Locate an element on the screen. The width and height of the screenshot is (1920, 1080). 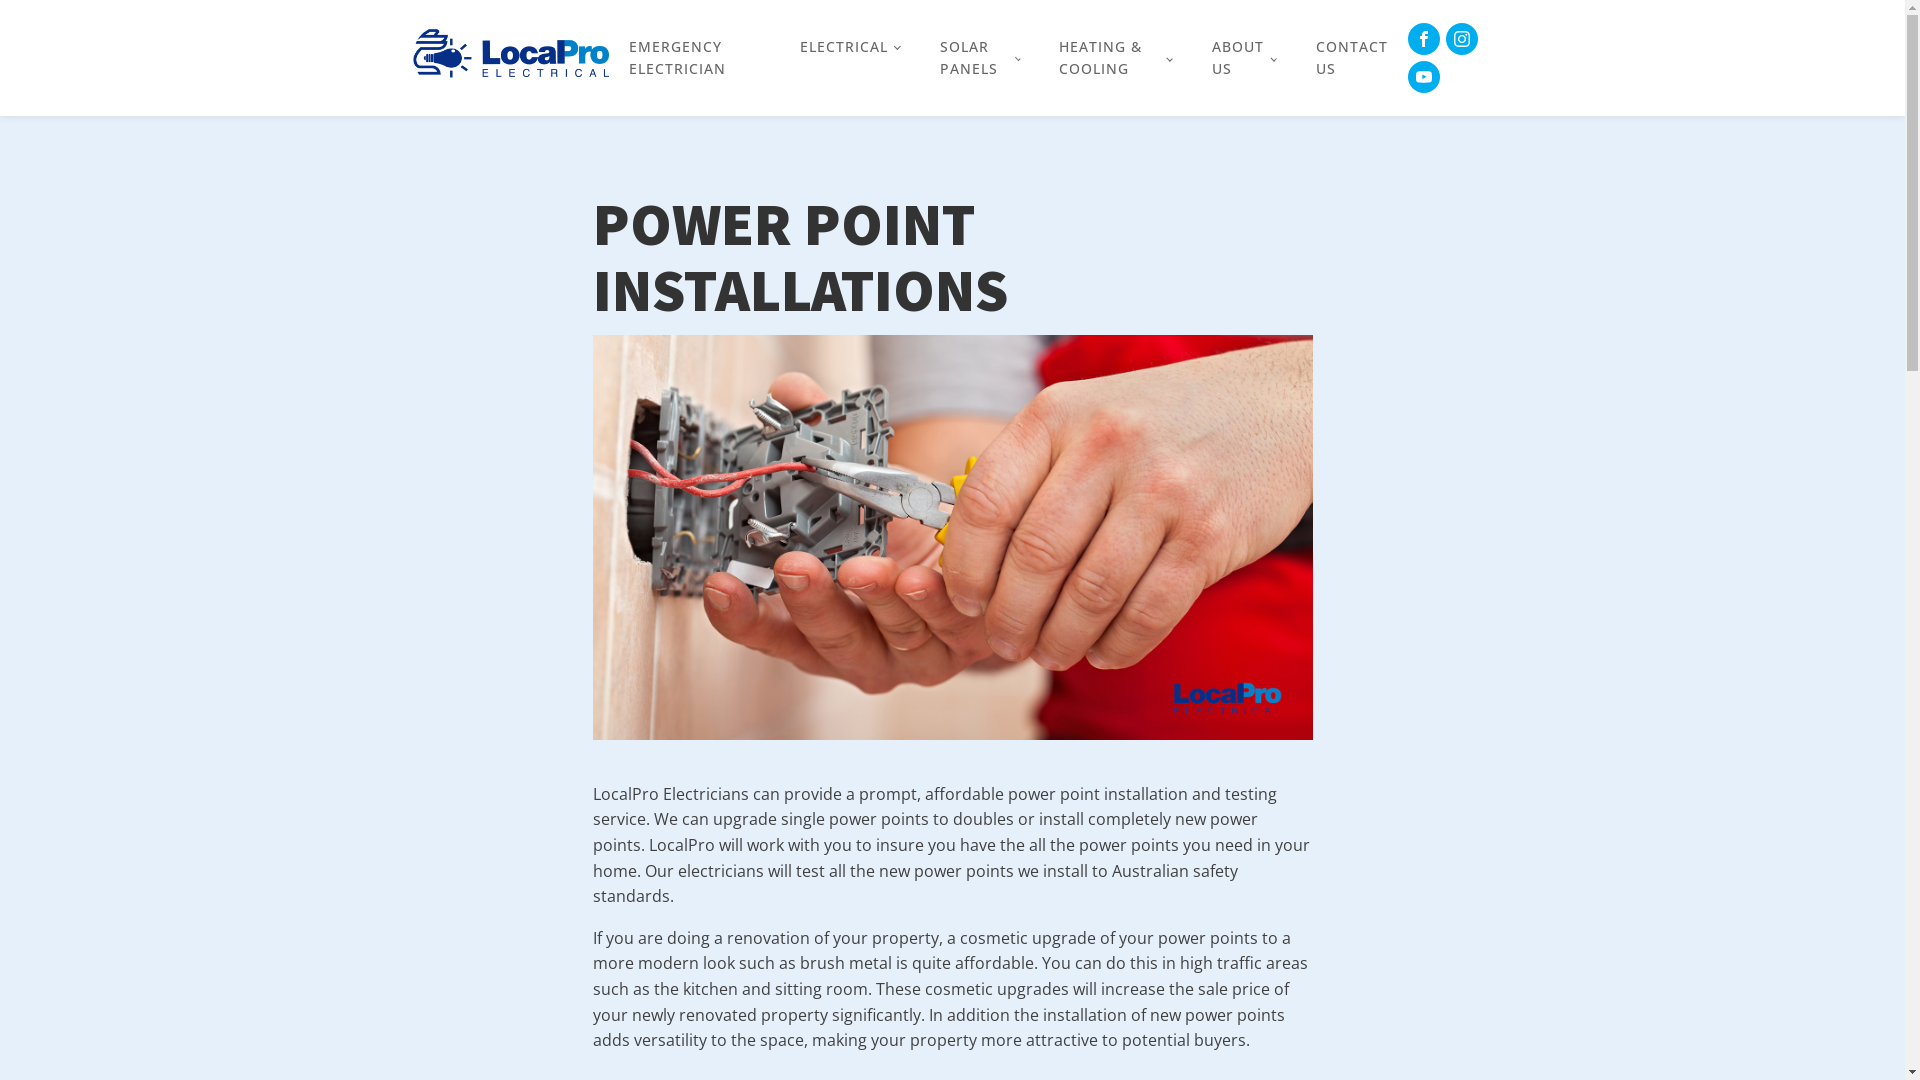
HEATING & COOLING is located at coordinates (1116, 58).